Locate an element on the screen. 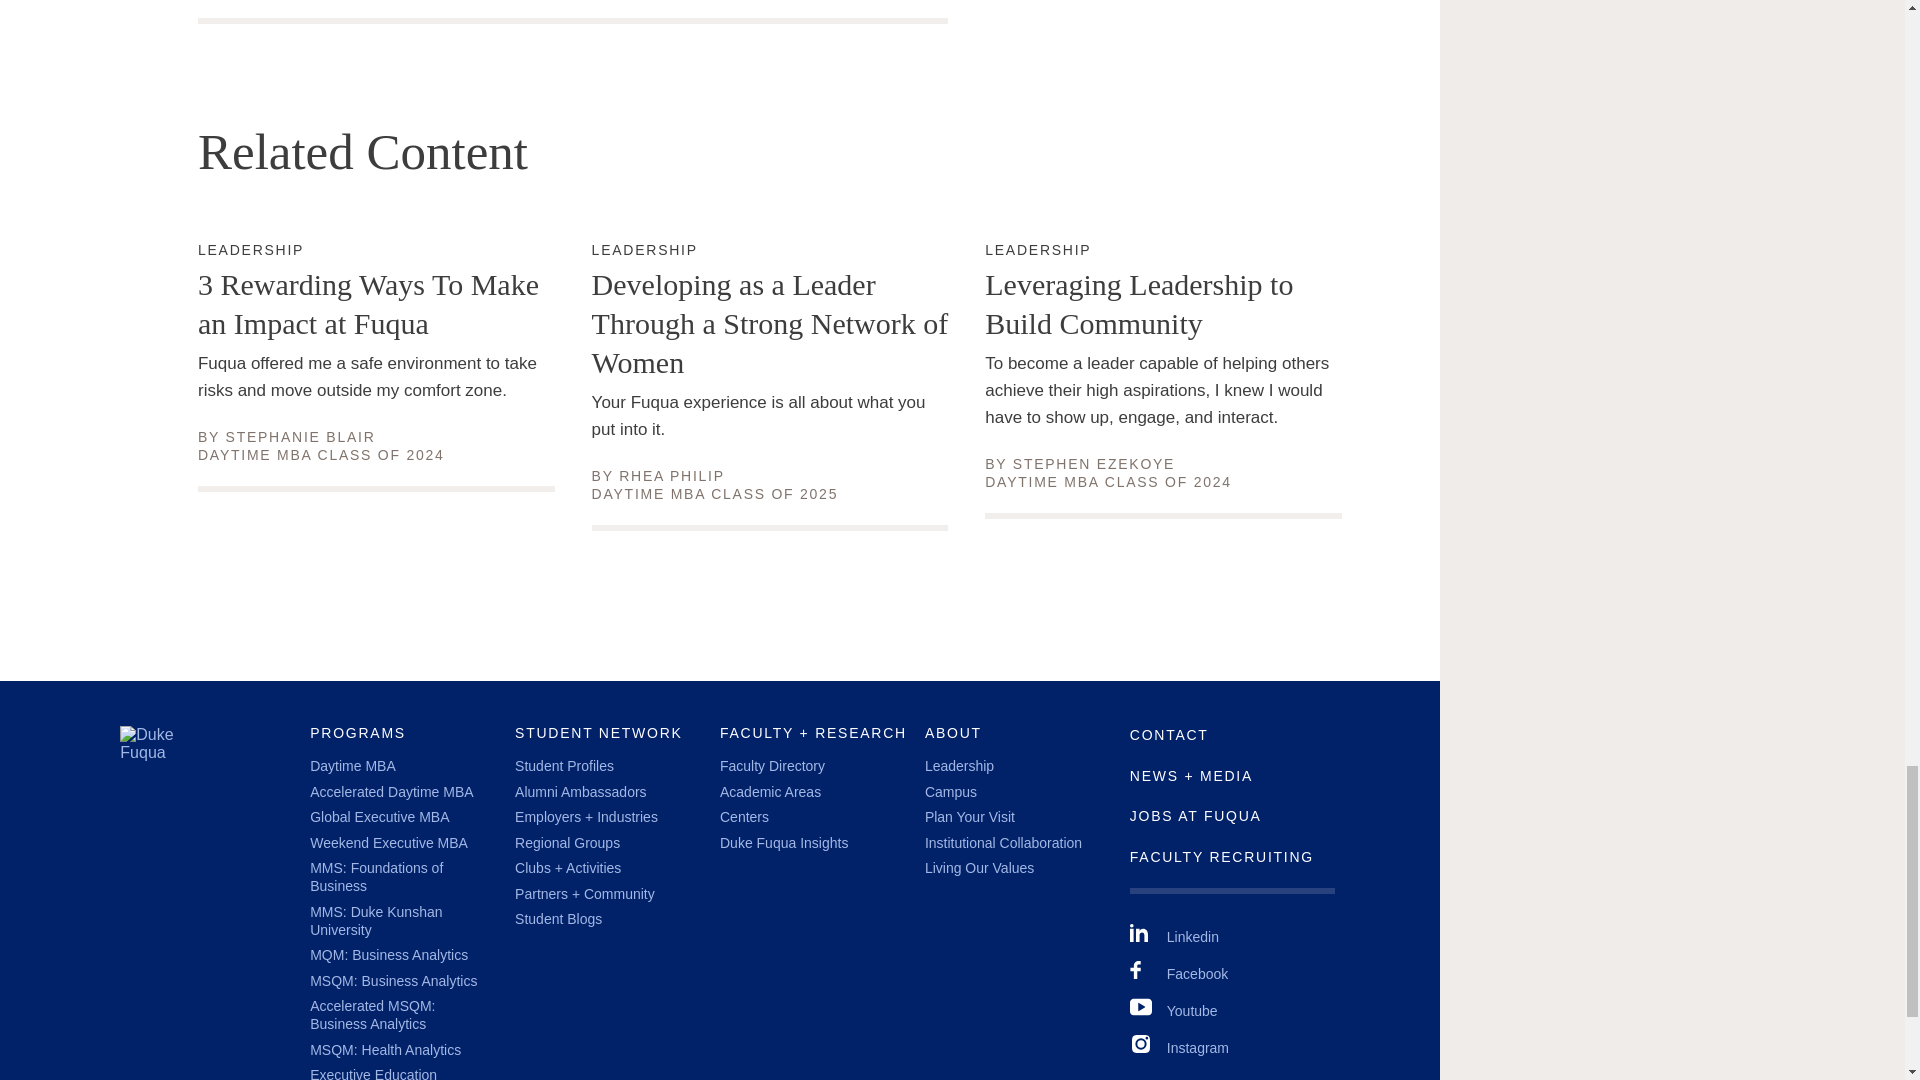 The image size is (1920, 1080). Leveraging Leadership to Build Community is located at coordinates (580, 792).